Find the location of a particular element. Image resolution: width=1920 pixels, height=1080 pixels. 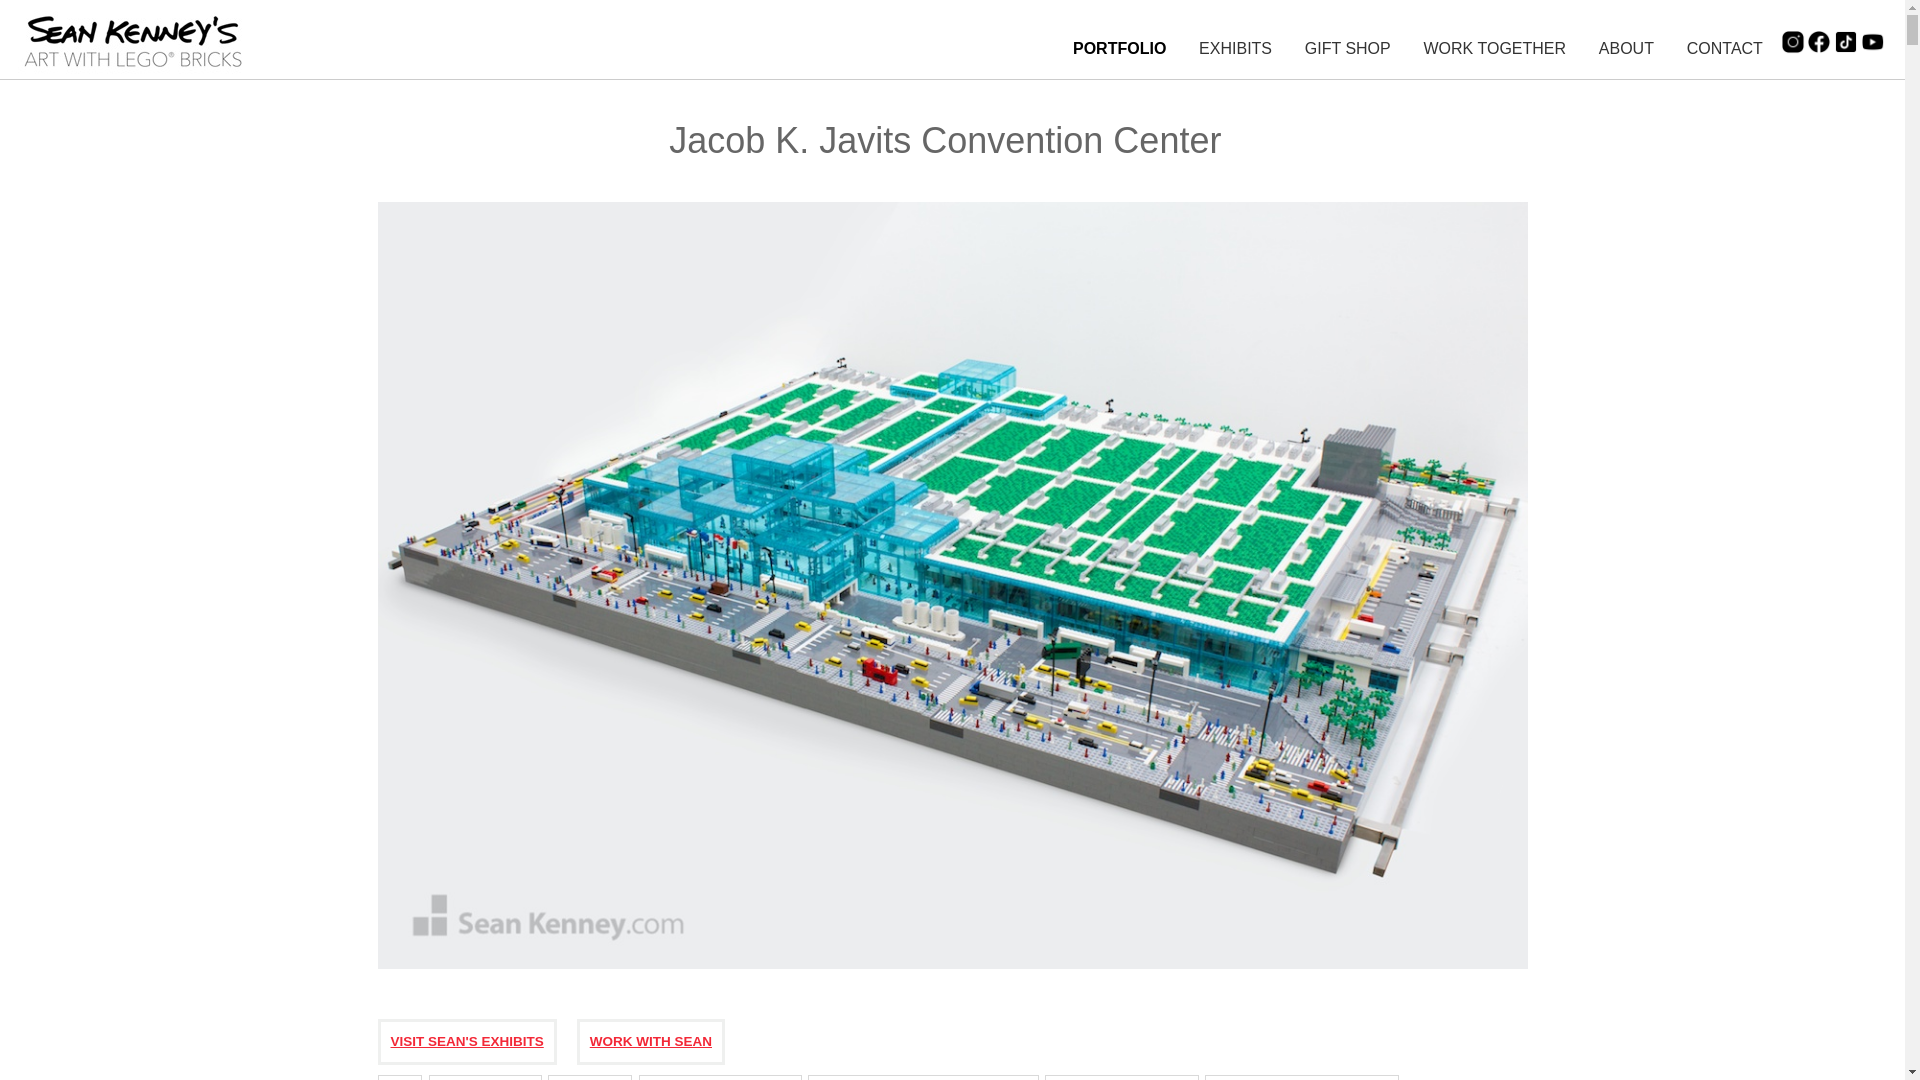

2016 is located at coordinates (400, 1077).